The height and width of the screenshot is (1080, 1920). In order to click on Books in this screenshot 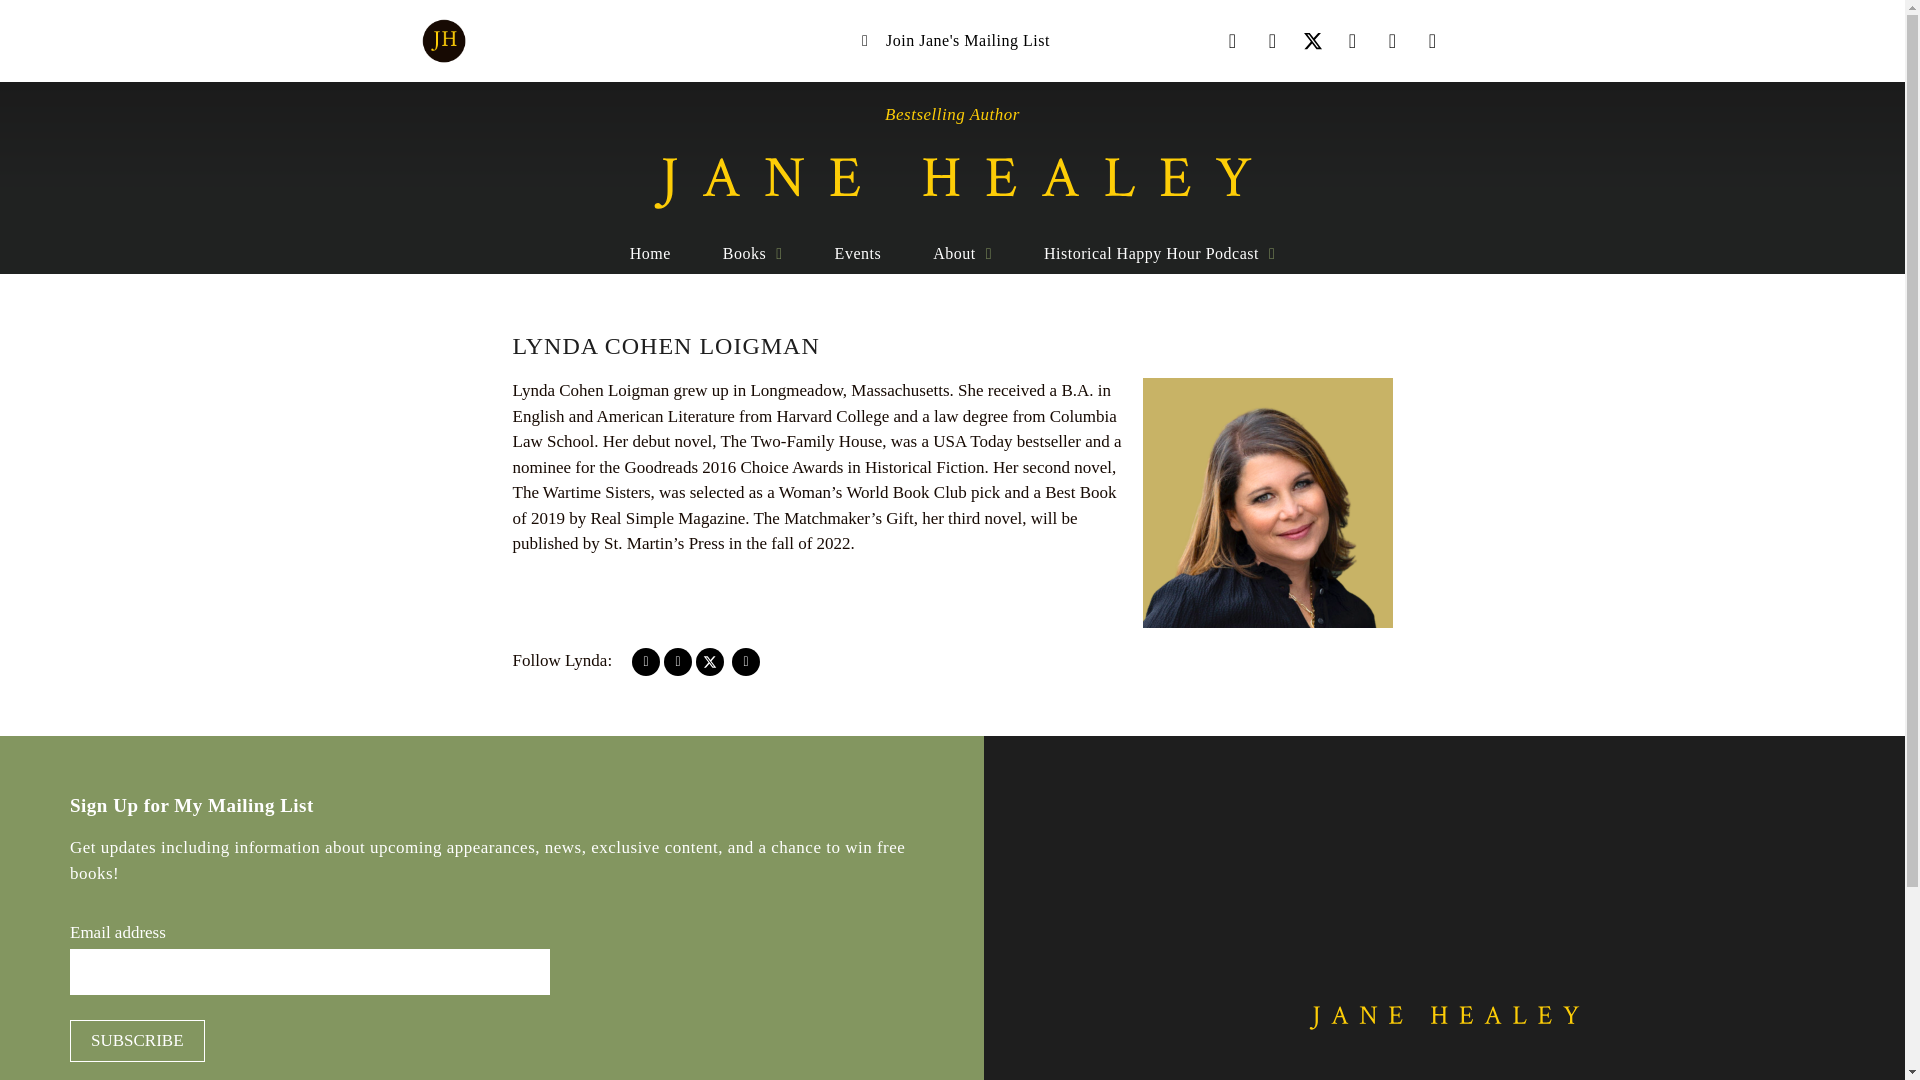, I will do `click(752, 254)`.